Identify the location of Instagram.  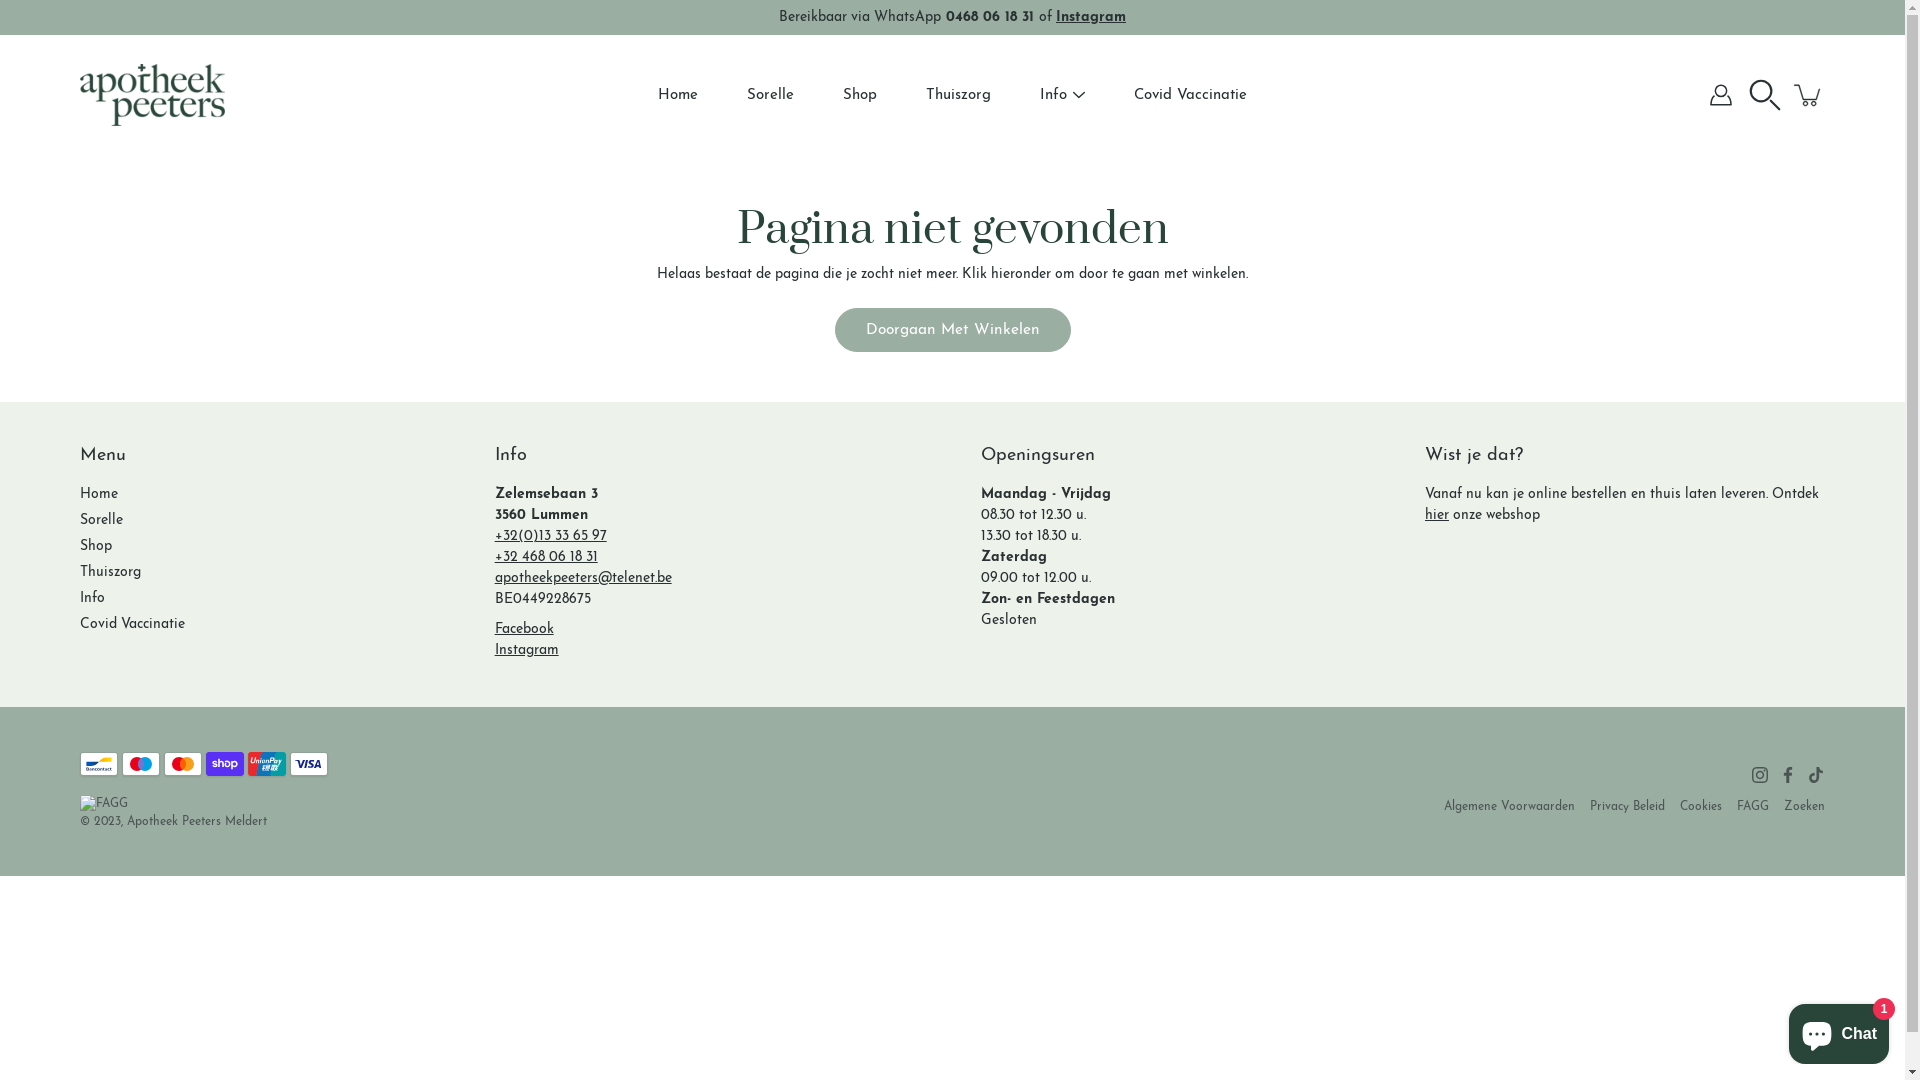
(1760, 775).